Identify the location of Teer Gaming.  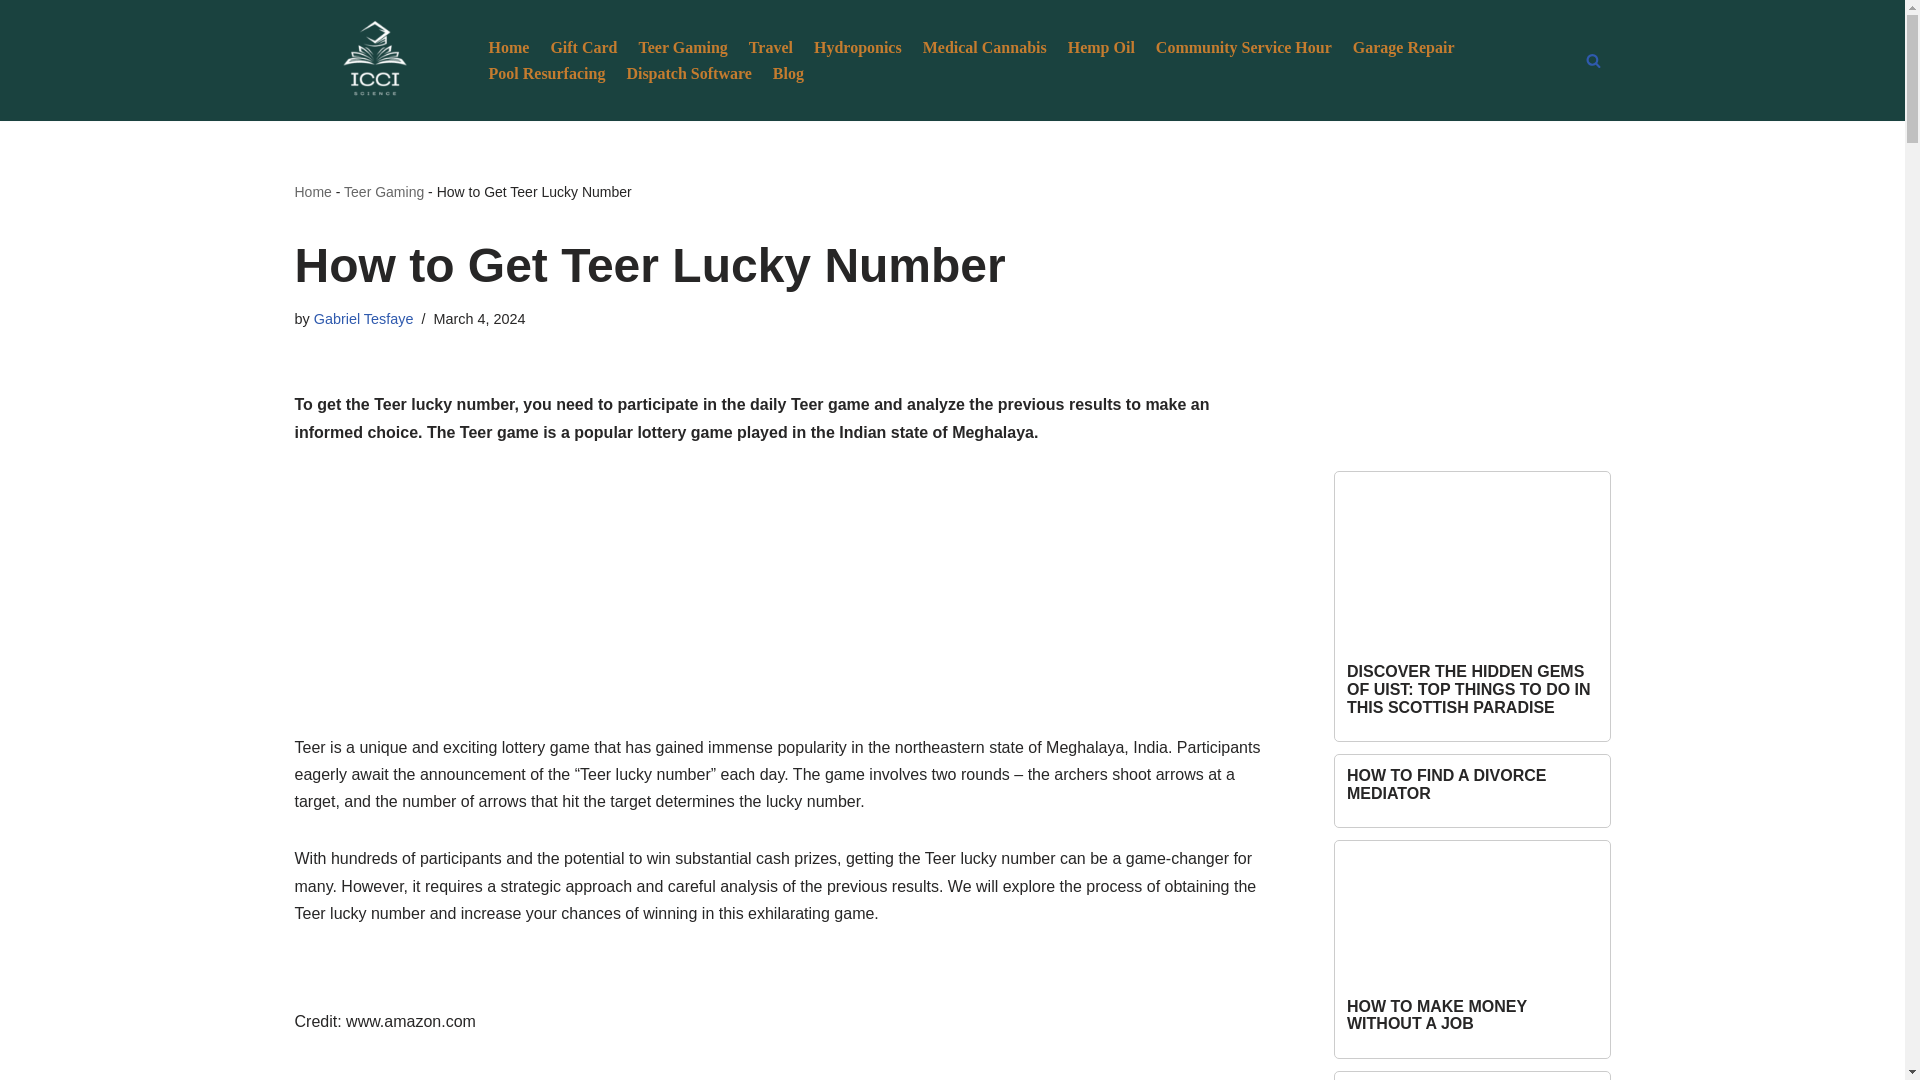
(384, 191).